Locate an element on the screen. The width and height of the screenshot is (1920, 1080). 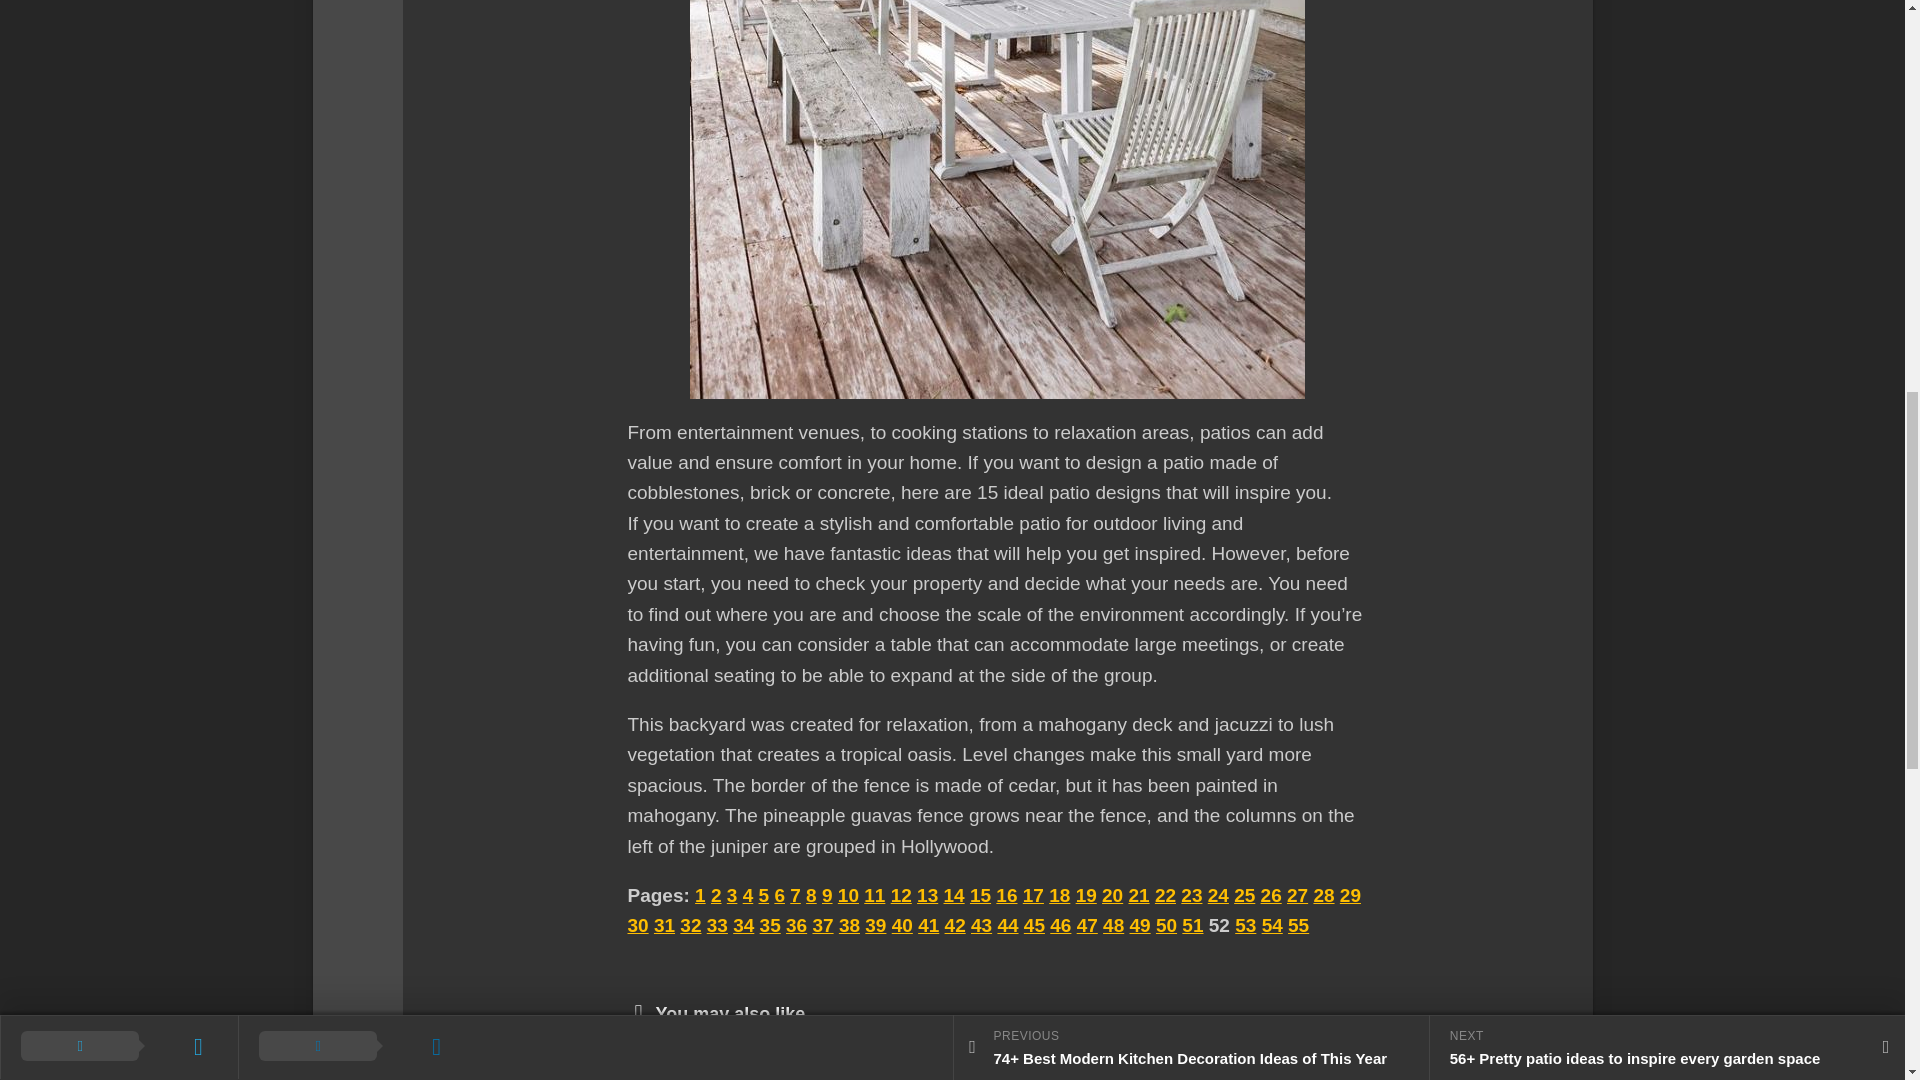
22 is located at coordinates (1165, 895).